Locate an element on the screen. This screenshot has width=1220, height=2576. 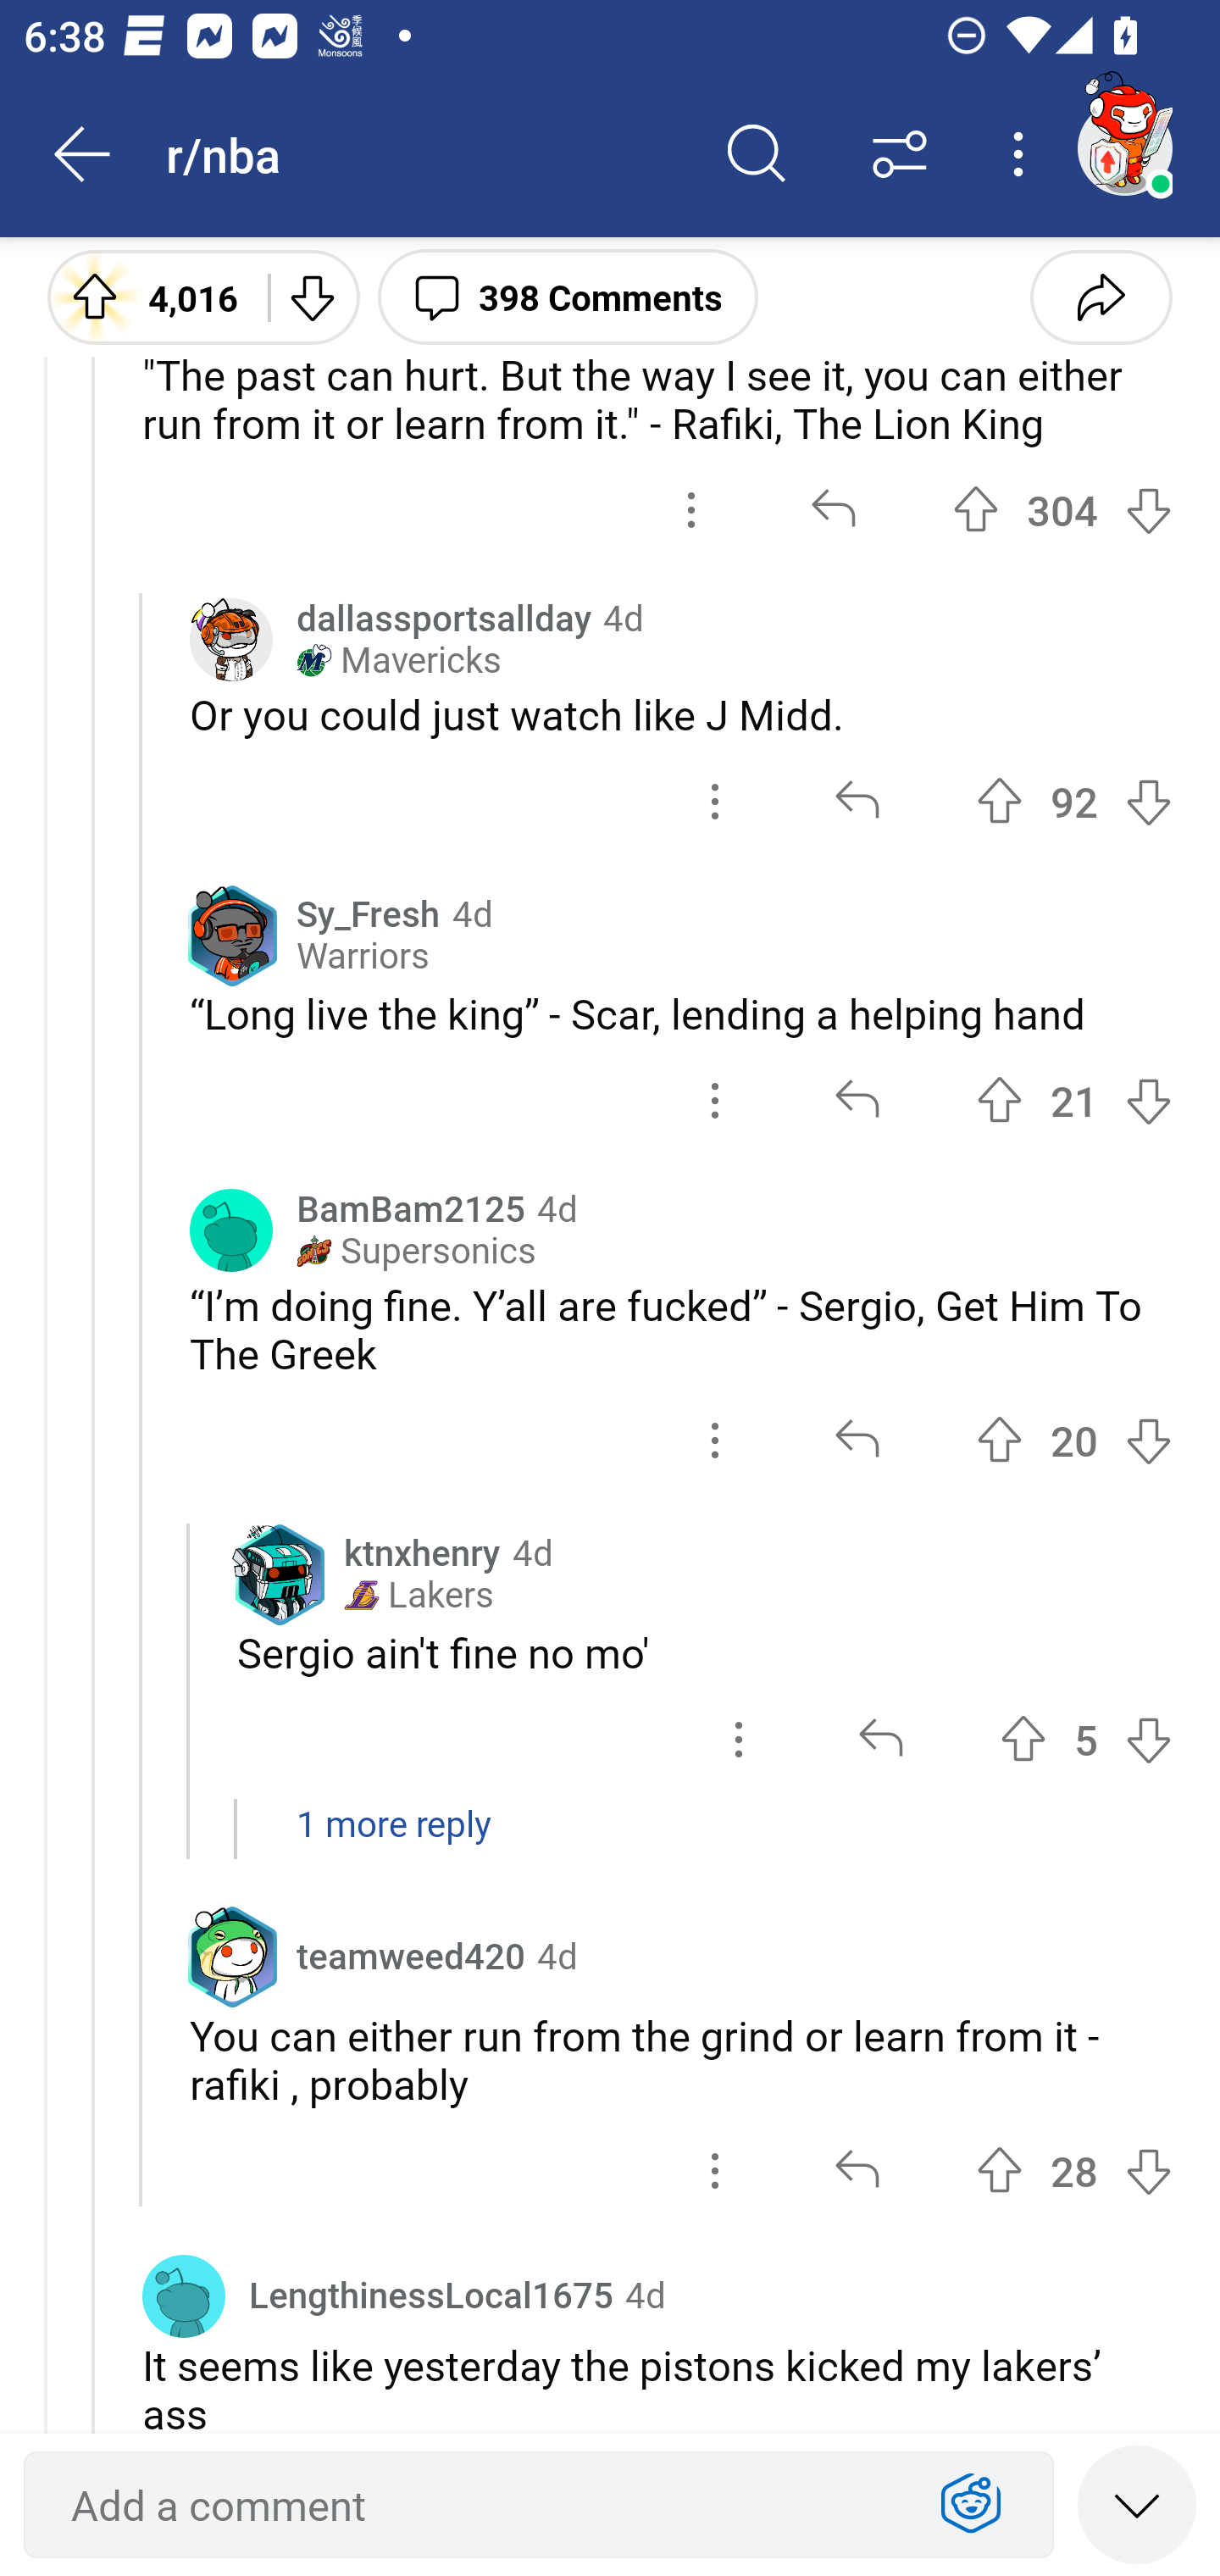
options is located at coordinates (739, 1739).